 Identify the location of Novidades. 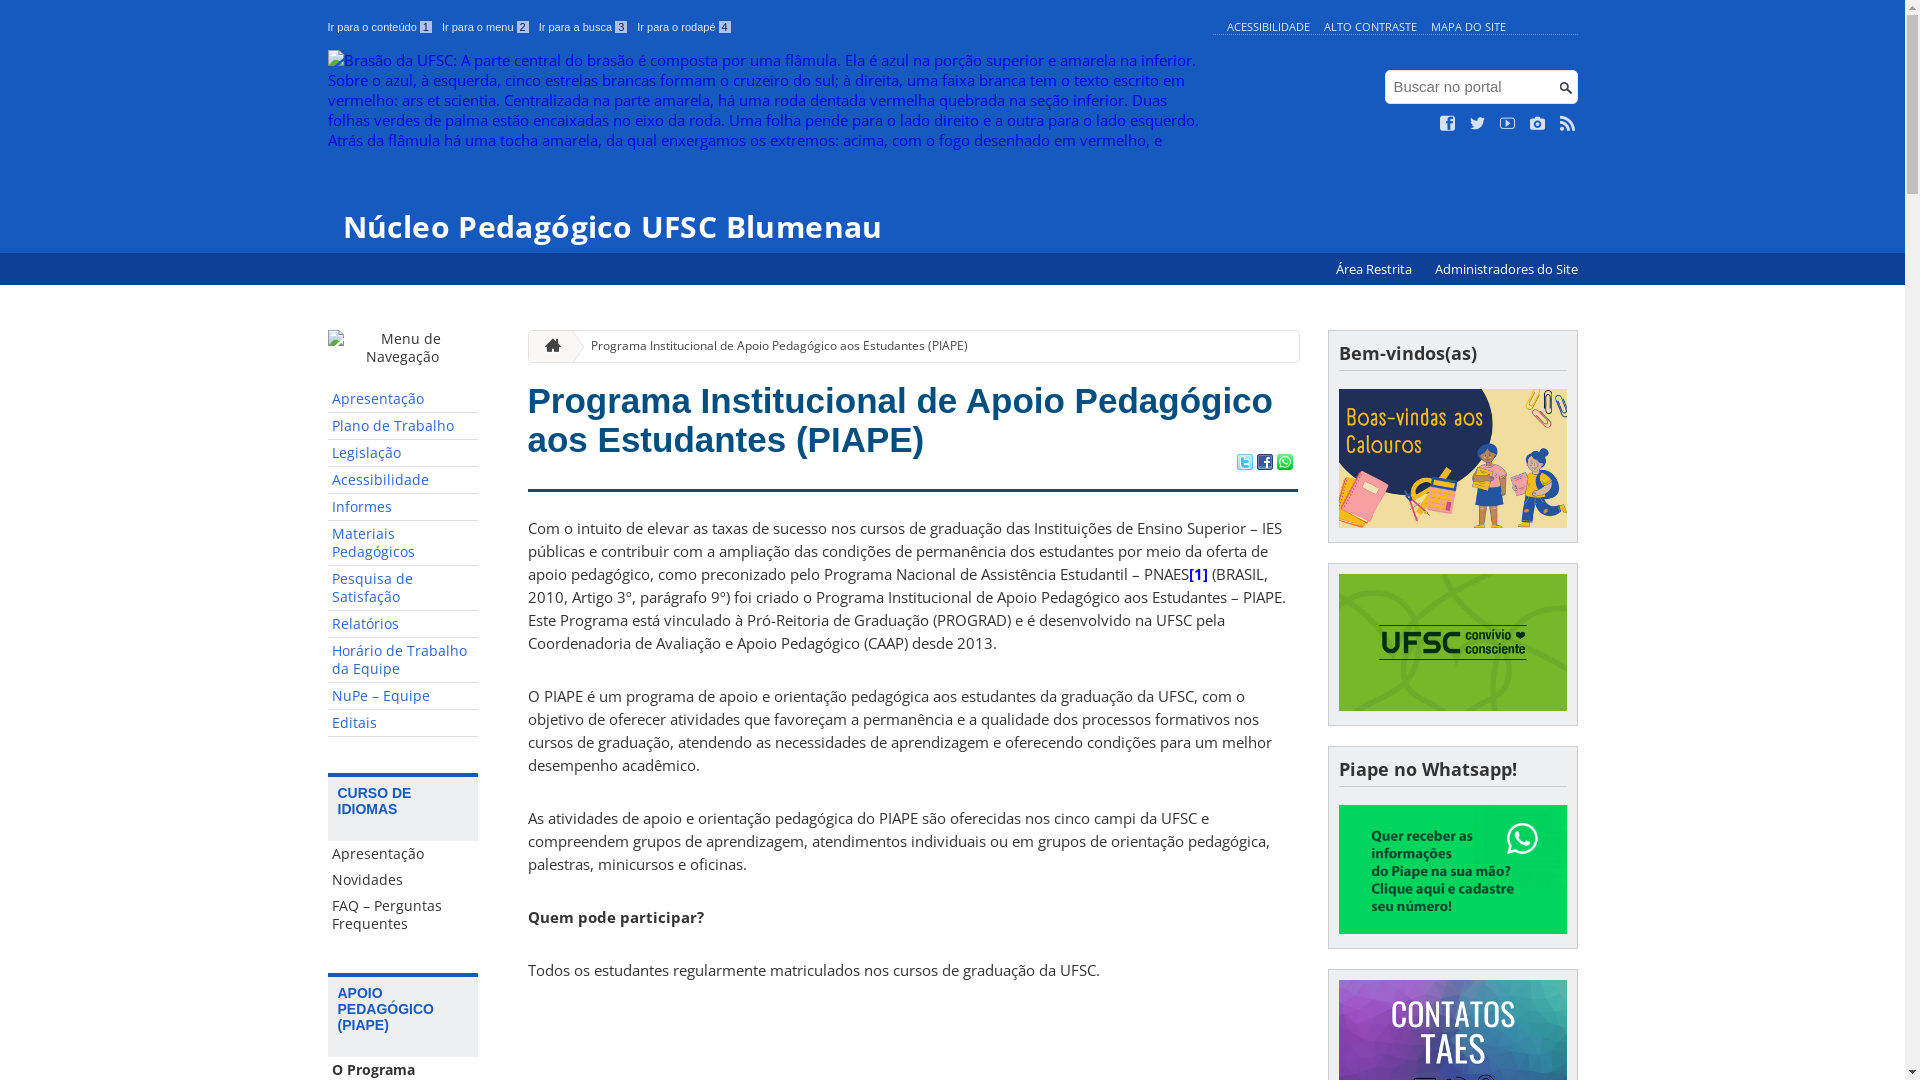
(403, 880).